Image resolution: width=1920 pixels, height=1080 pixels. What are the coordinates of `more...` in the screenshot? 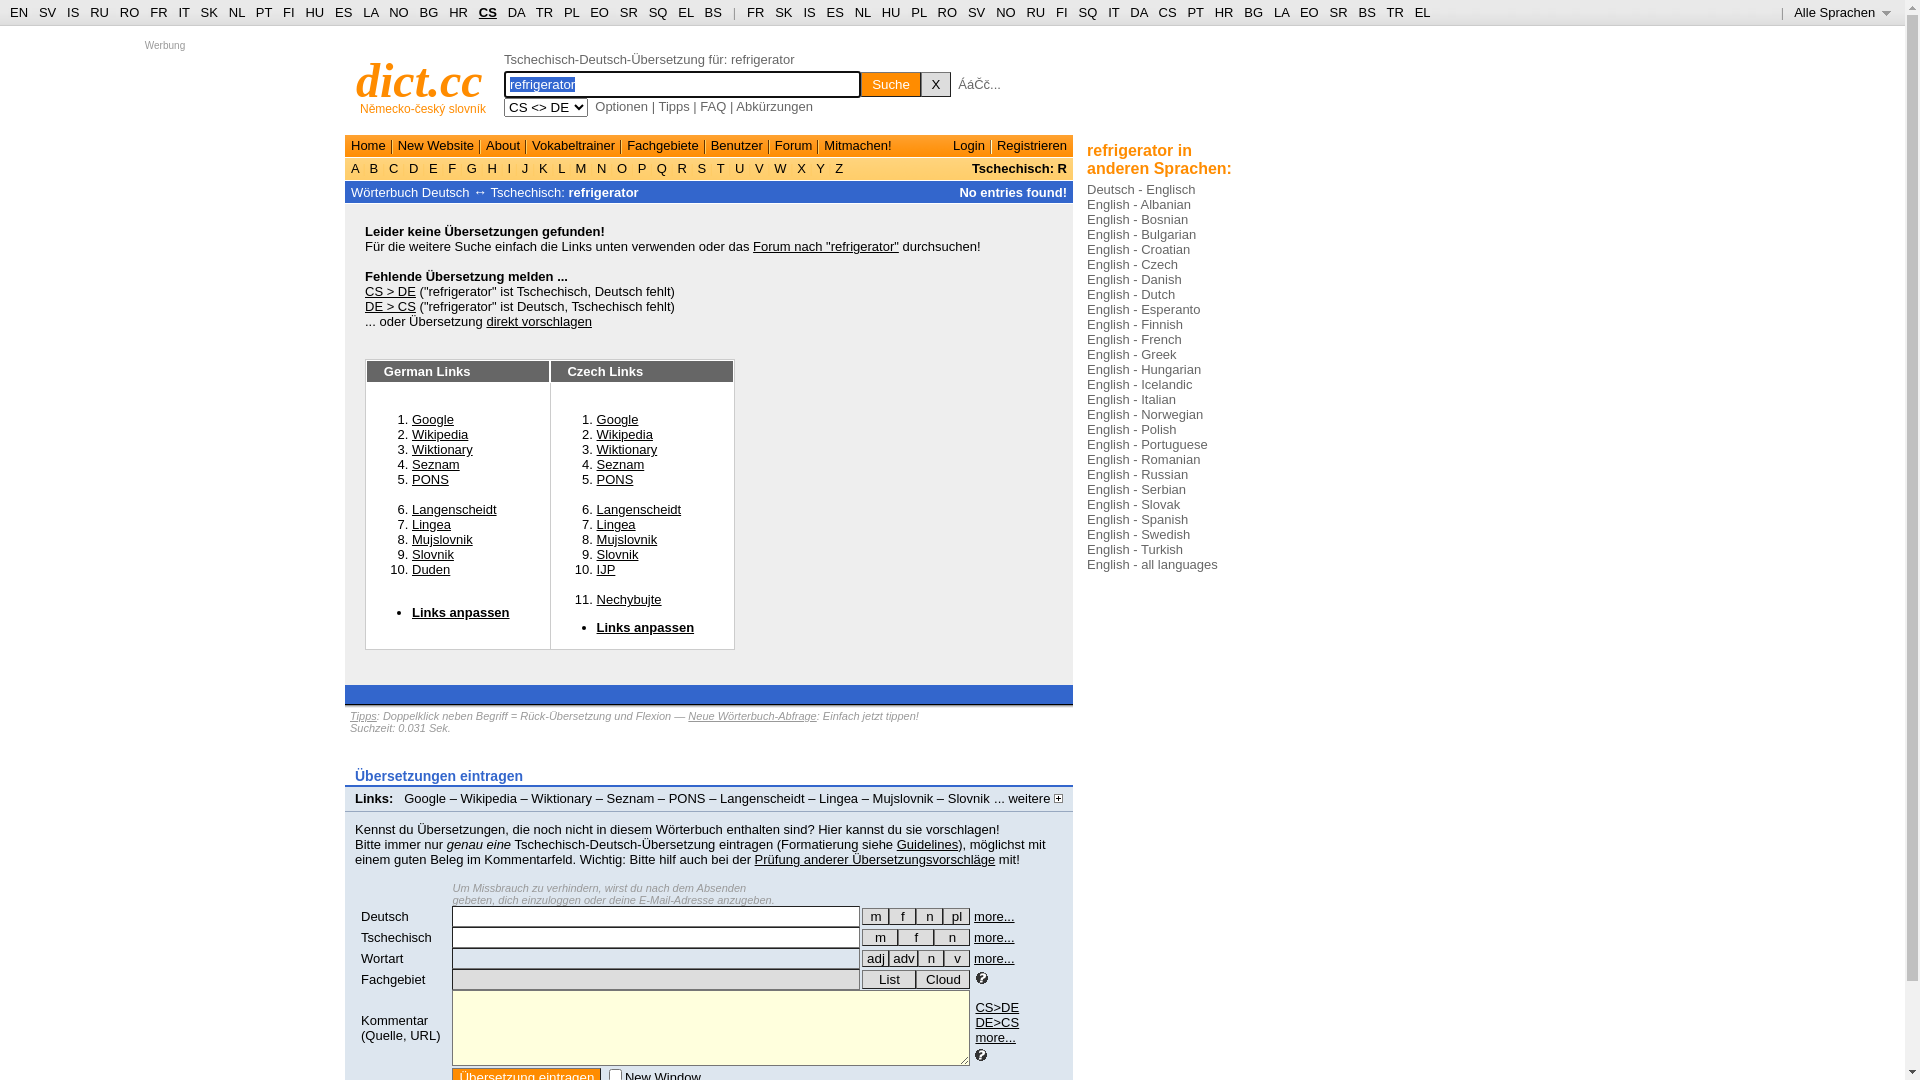 It's located at (995, 1038).